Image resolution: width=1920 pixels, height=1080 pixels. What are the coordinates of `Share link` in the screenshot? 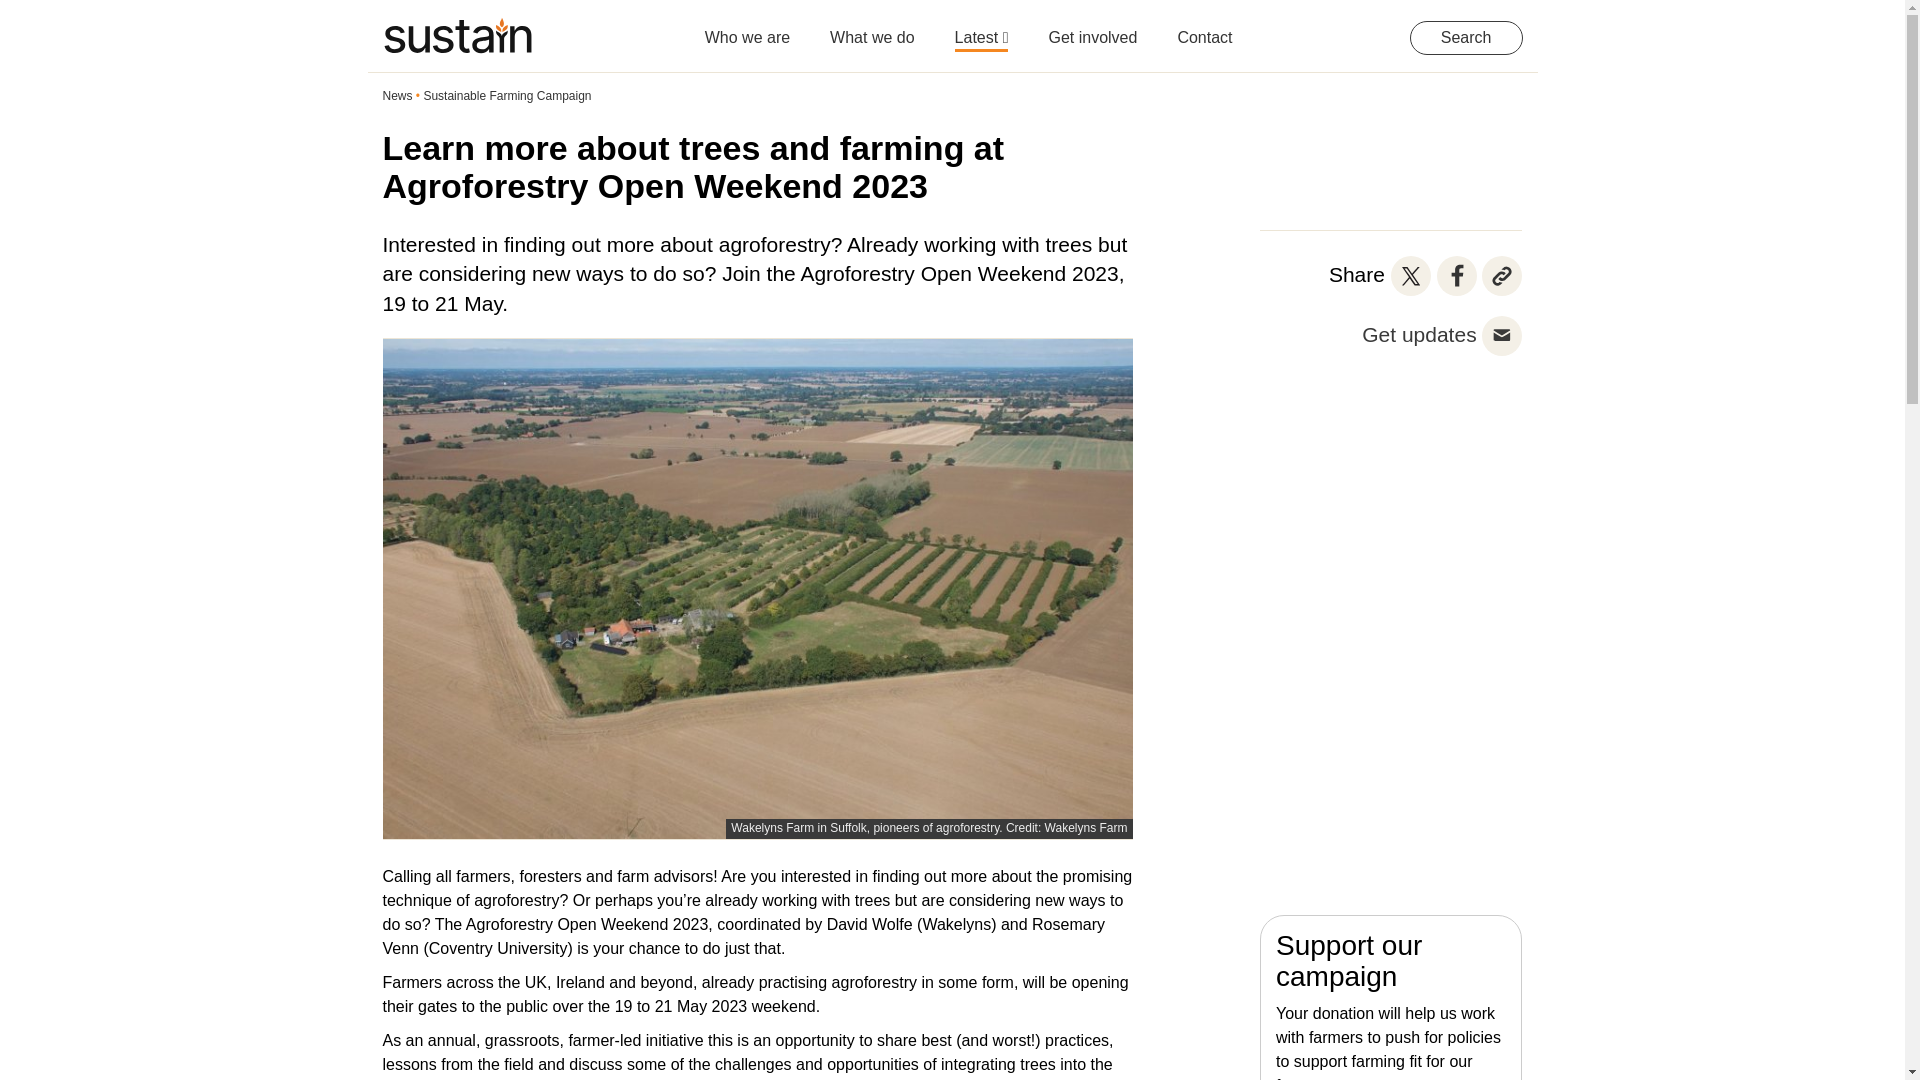 It's located at (1502, 275).